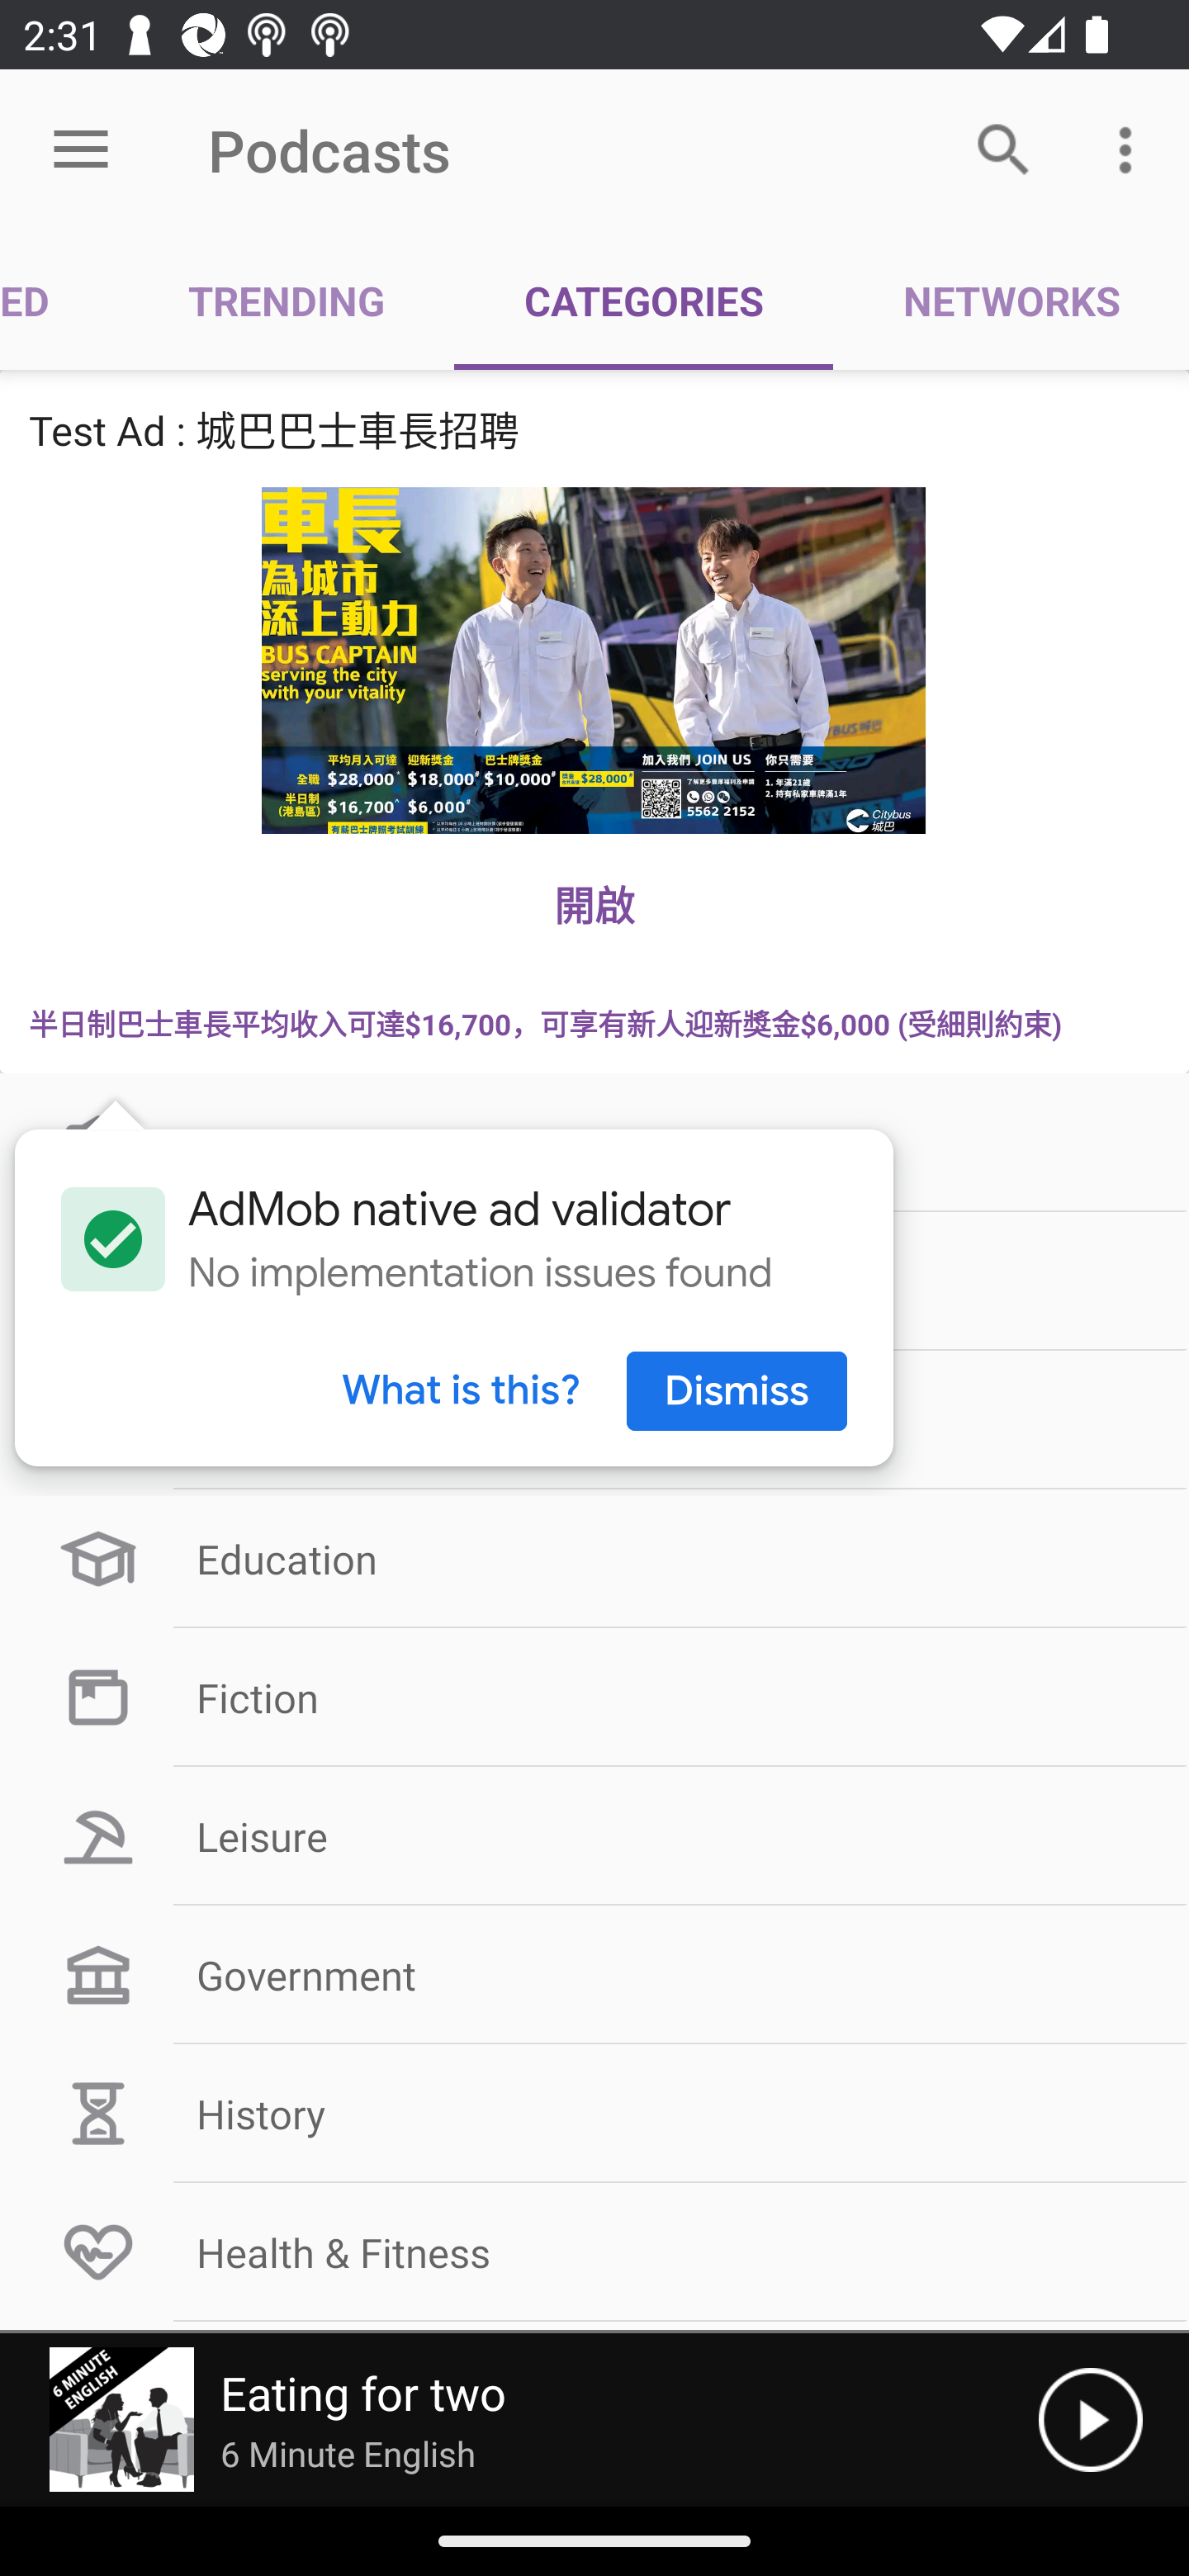  I want to click on Leisure, so click(594, 1836).